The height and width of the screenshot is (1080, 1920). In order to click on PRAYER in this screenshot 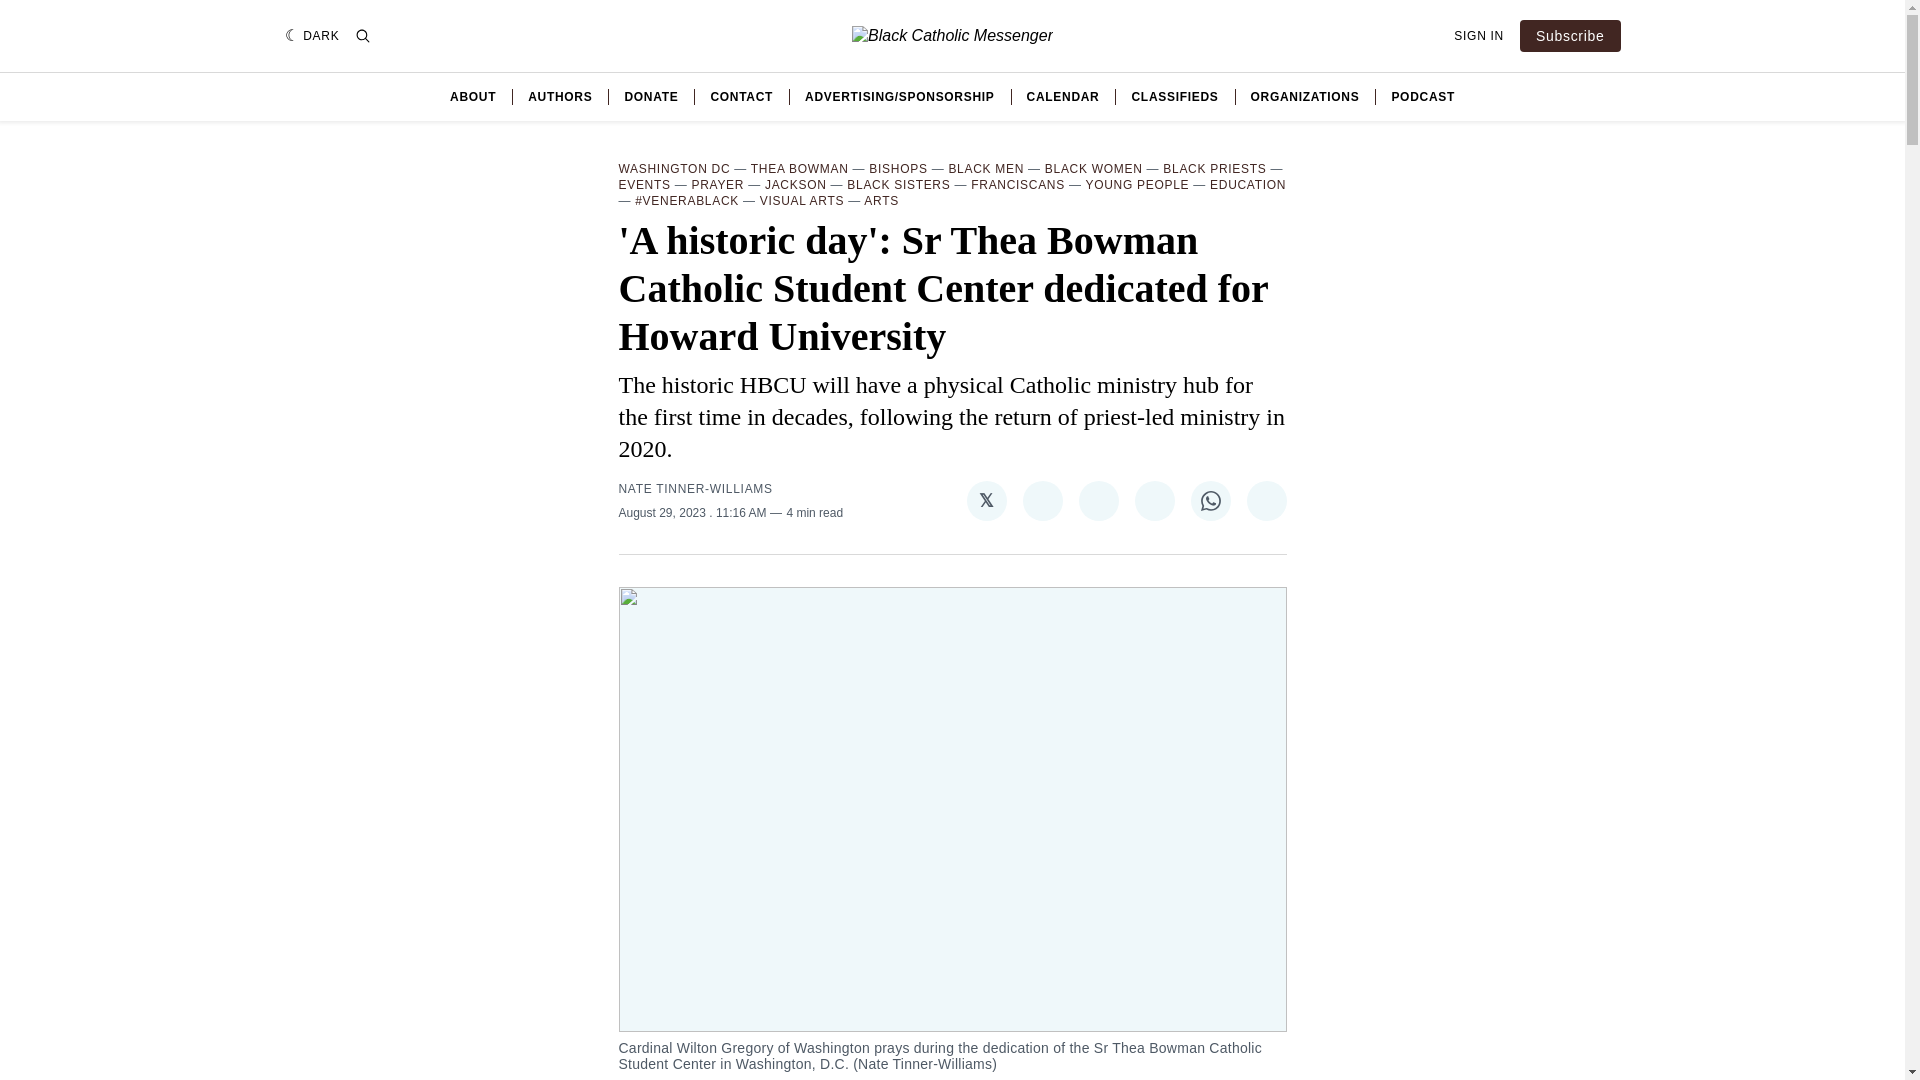, I will do `click(718, 185)`.